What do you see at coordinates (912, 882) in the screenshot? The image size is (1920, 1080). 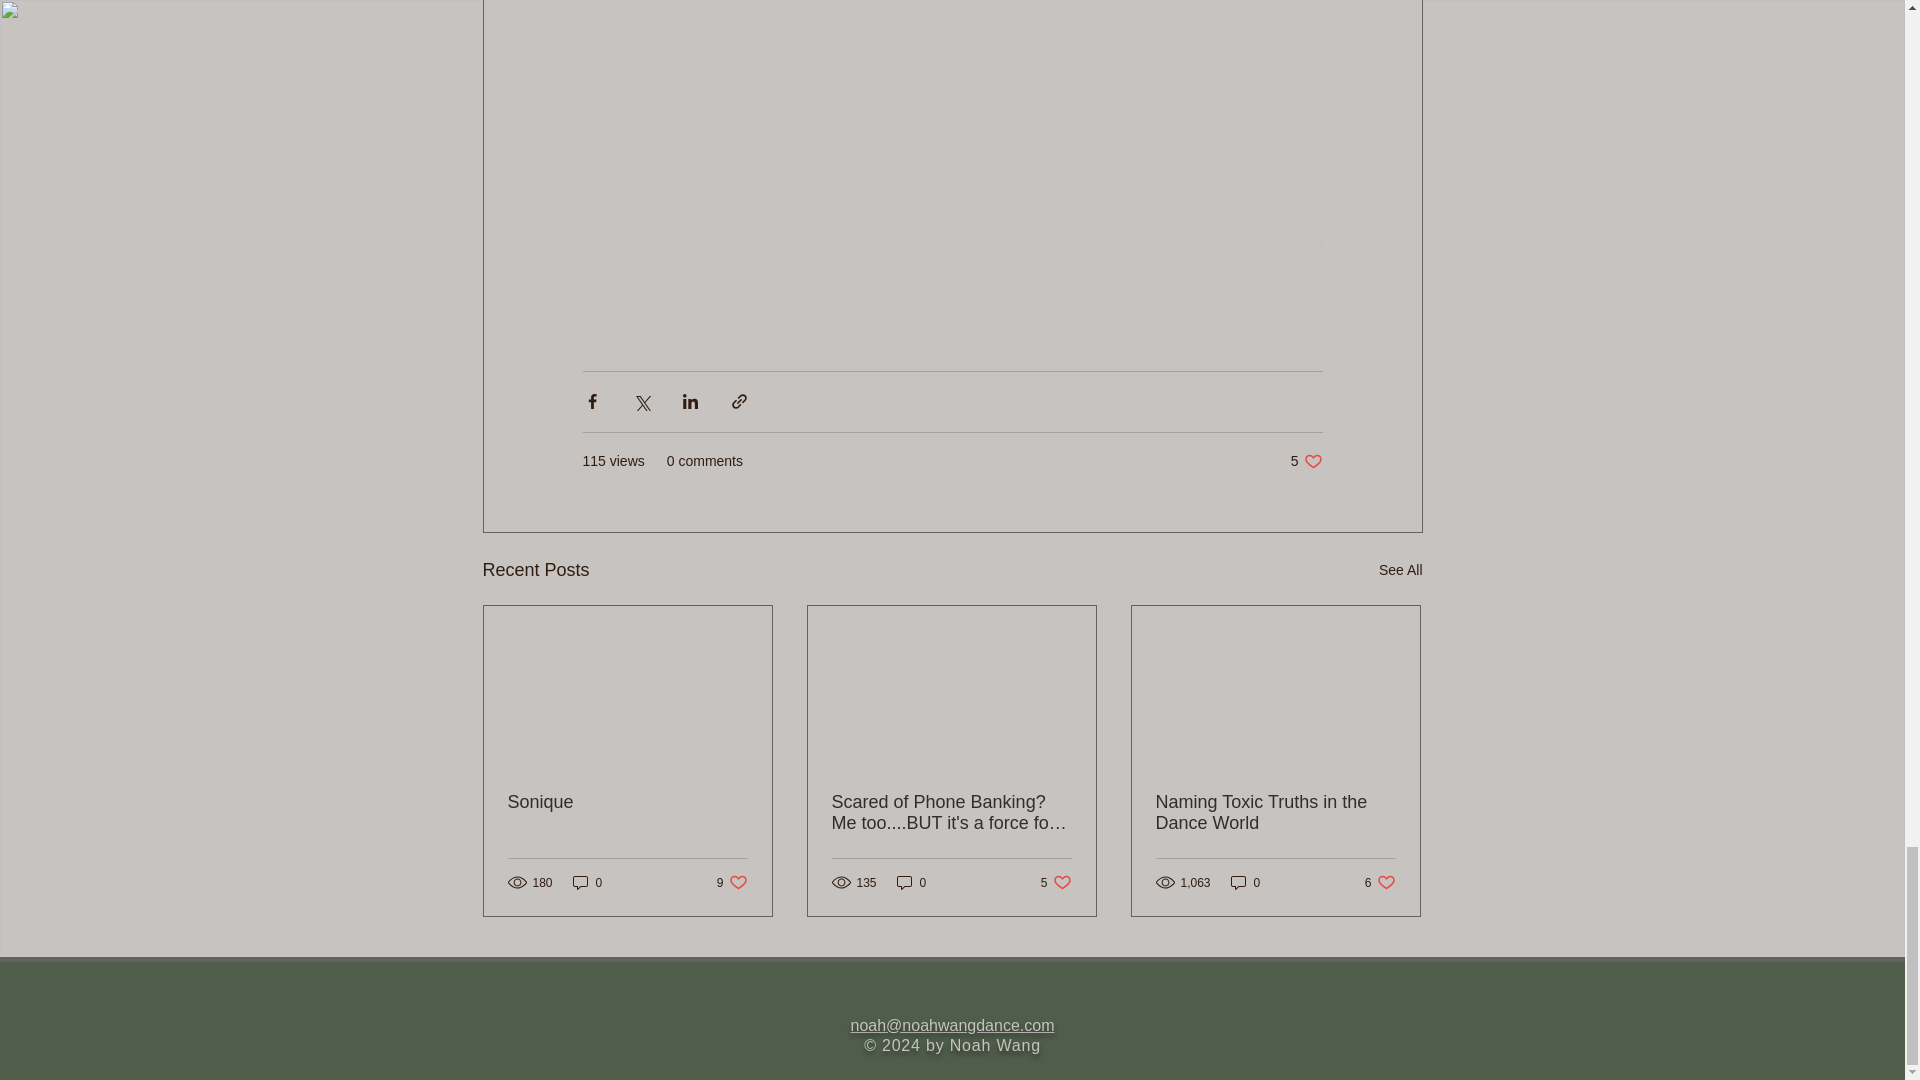 I see `0` at bounding box center [912, 882].